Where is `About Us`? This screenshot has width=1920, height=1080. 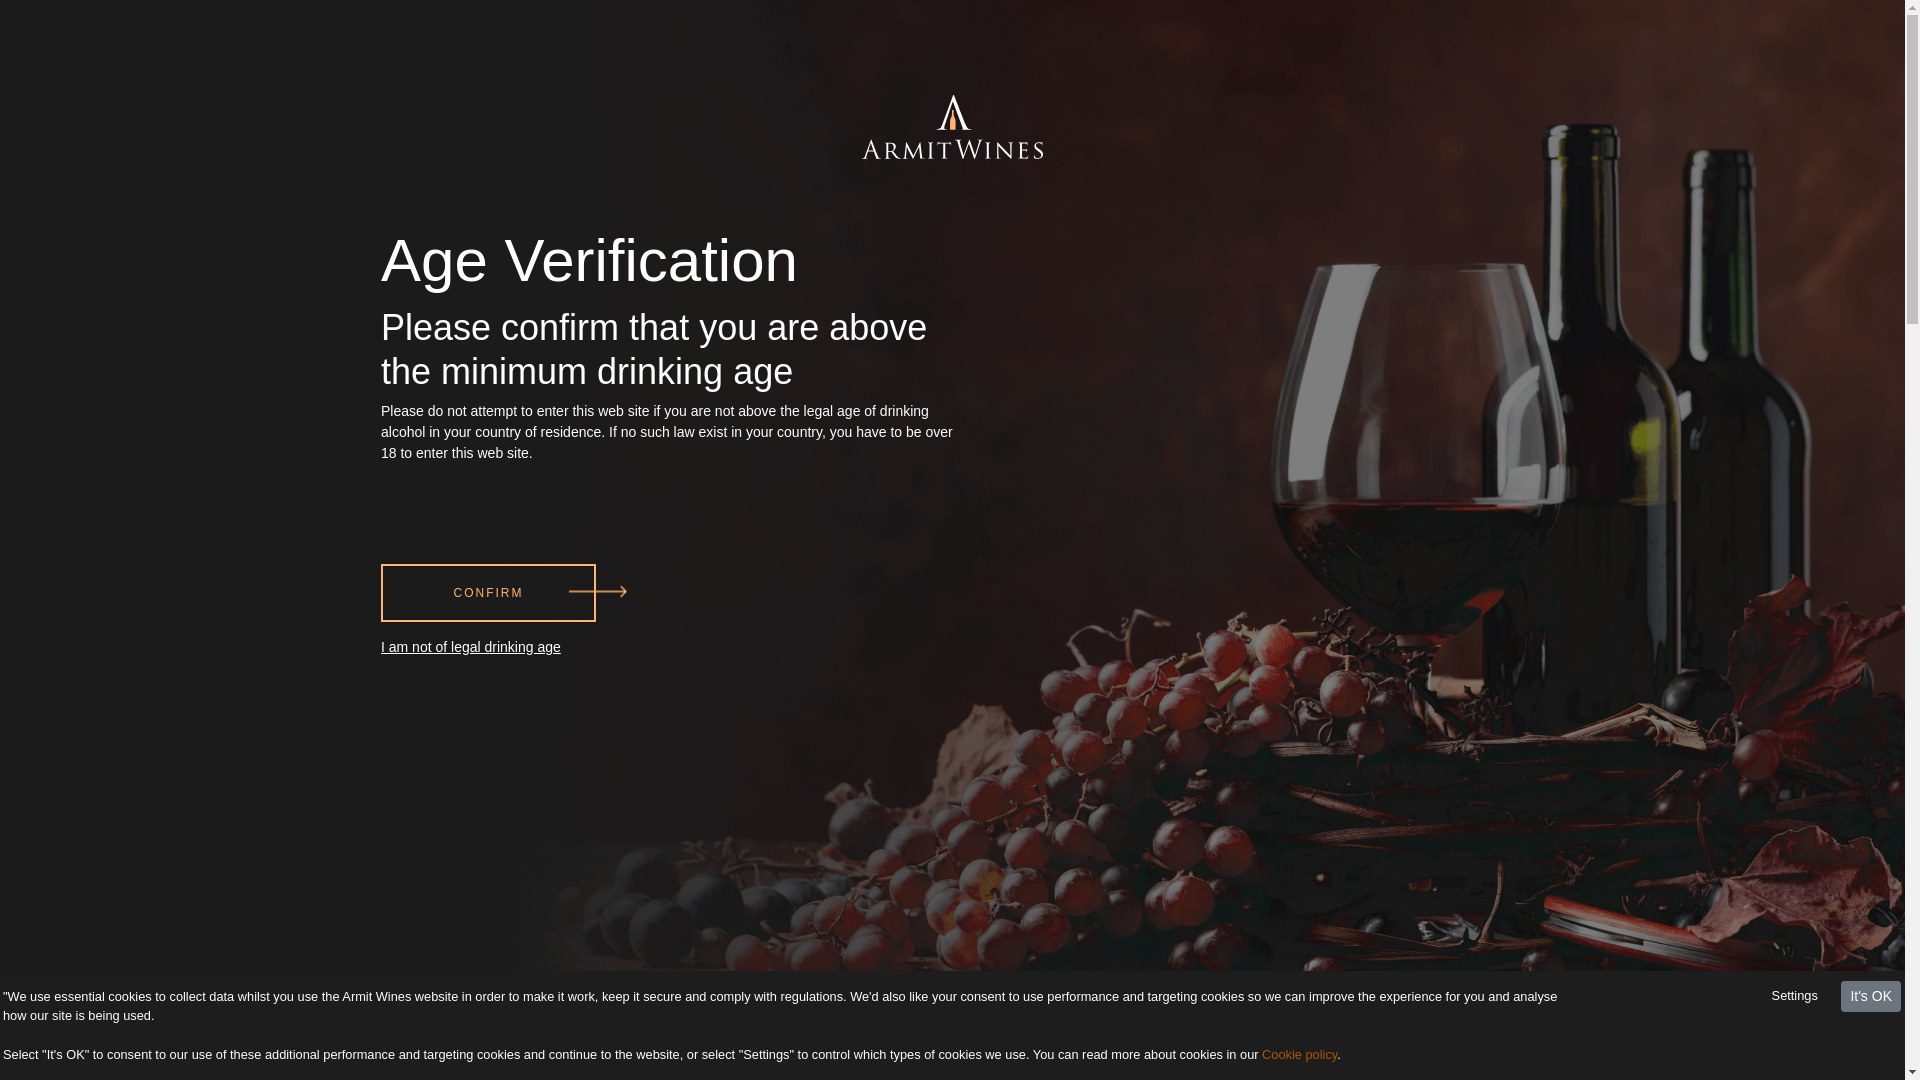 About Us is located at coordinates (686, 192).